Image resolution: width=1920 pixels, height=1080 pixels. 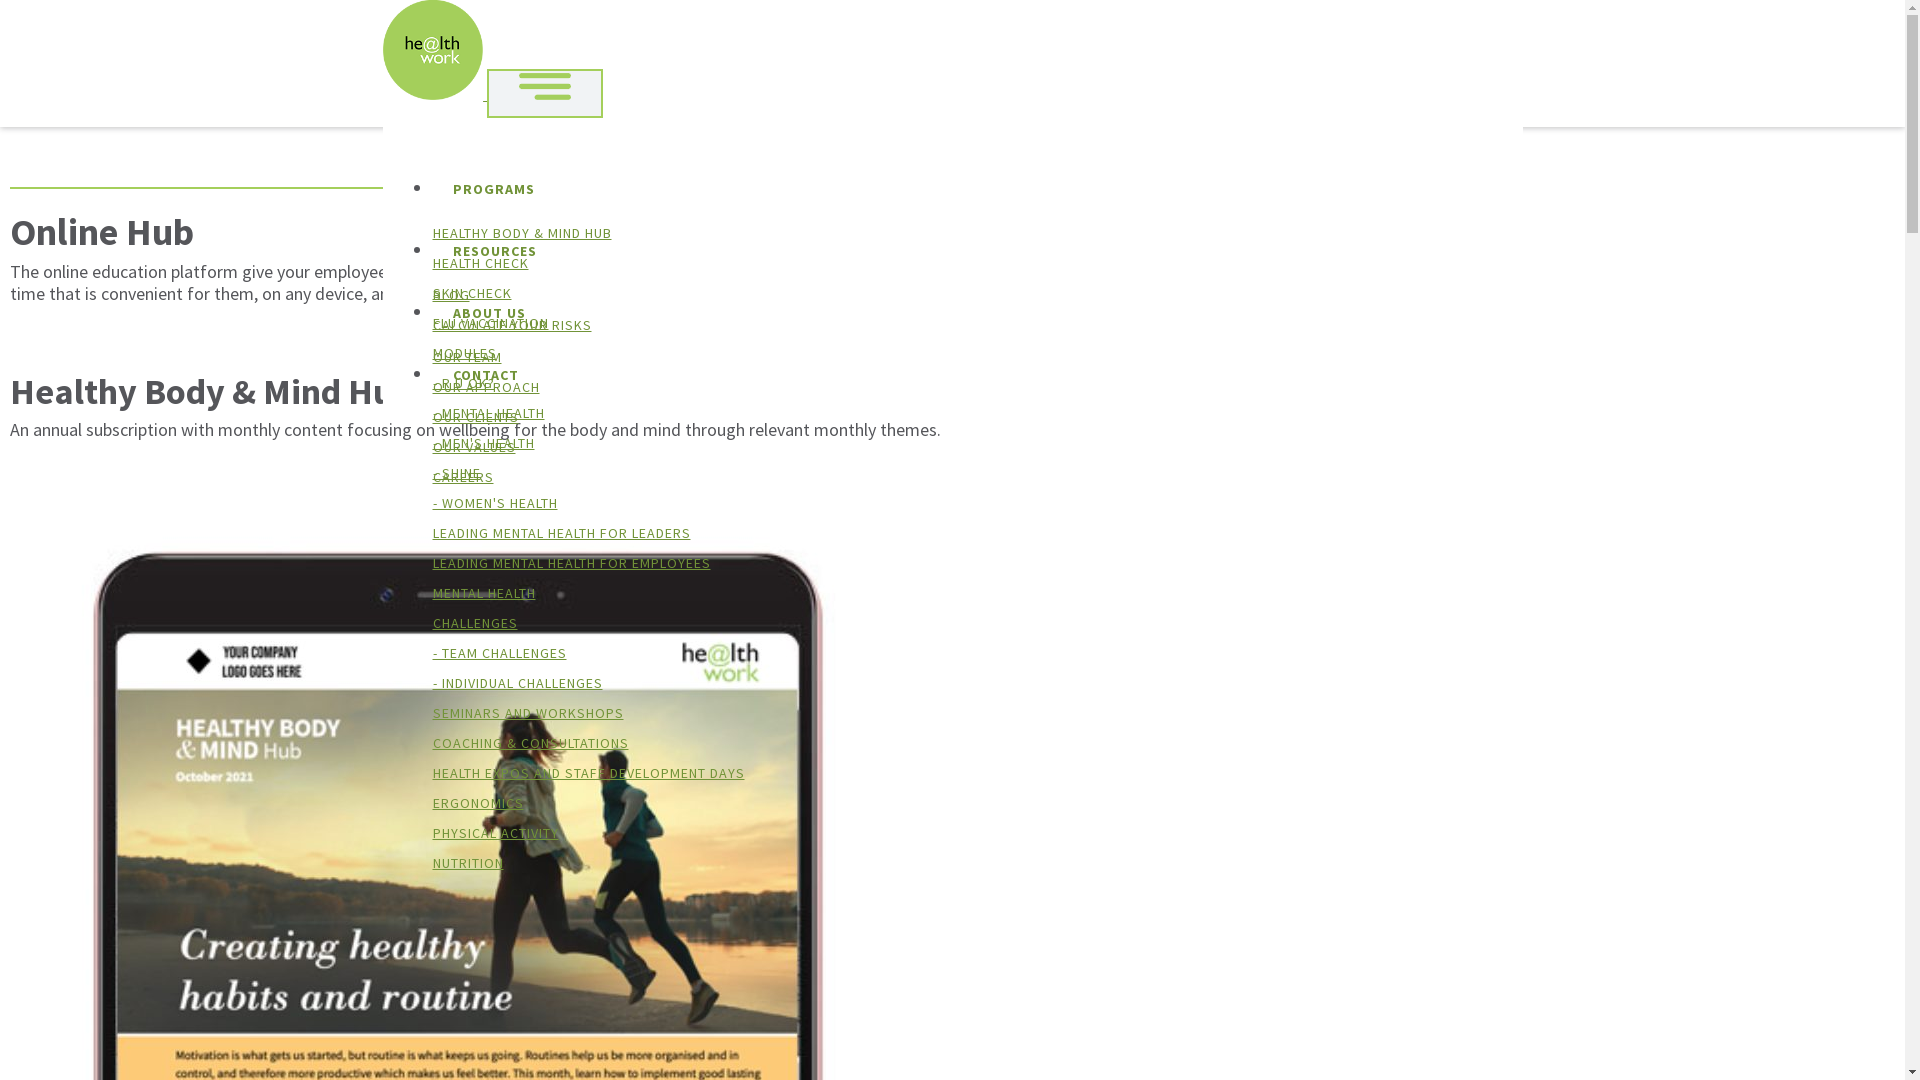 I want to click on - R U OK?, so click(x=462, y=382).